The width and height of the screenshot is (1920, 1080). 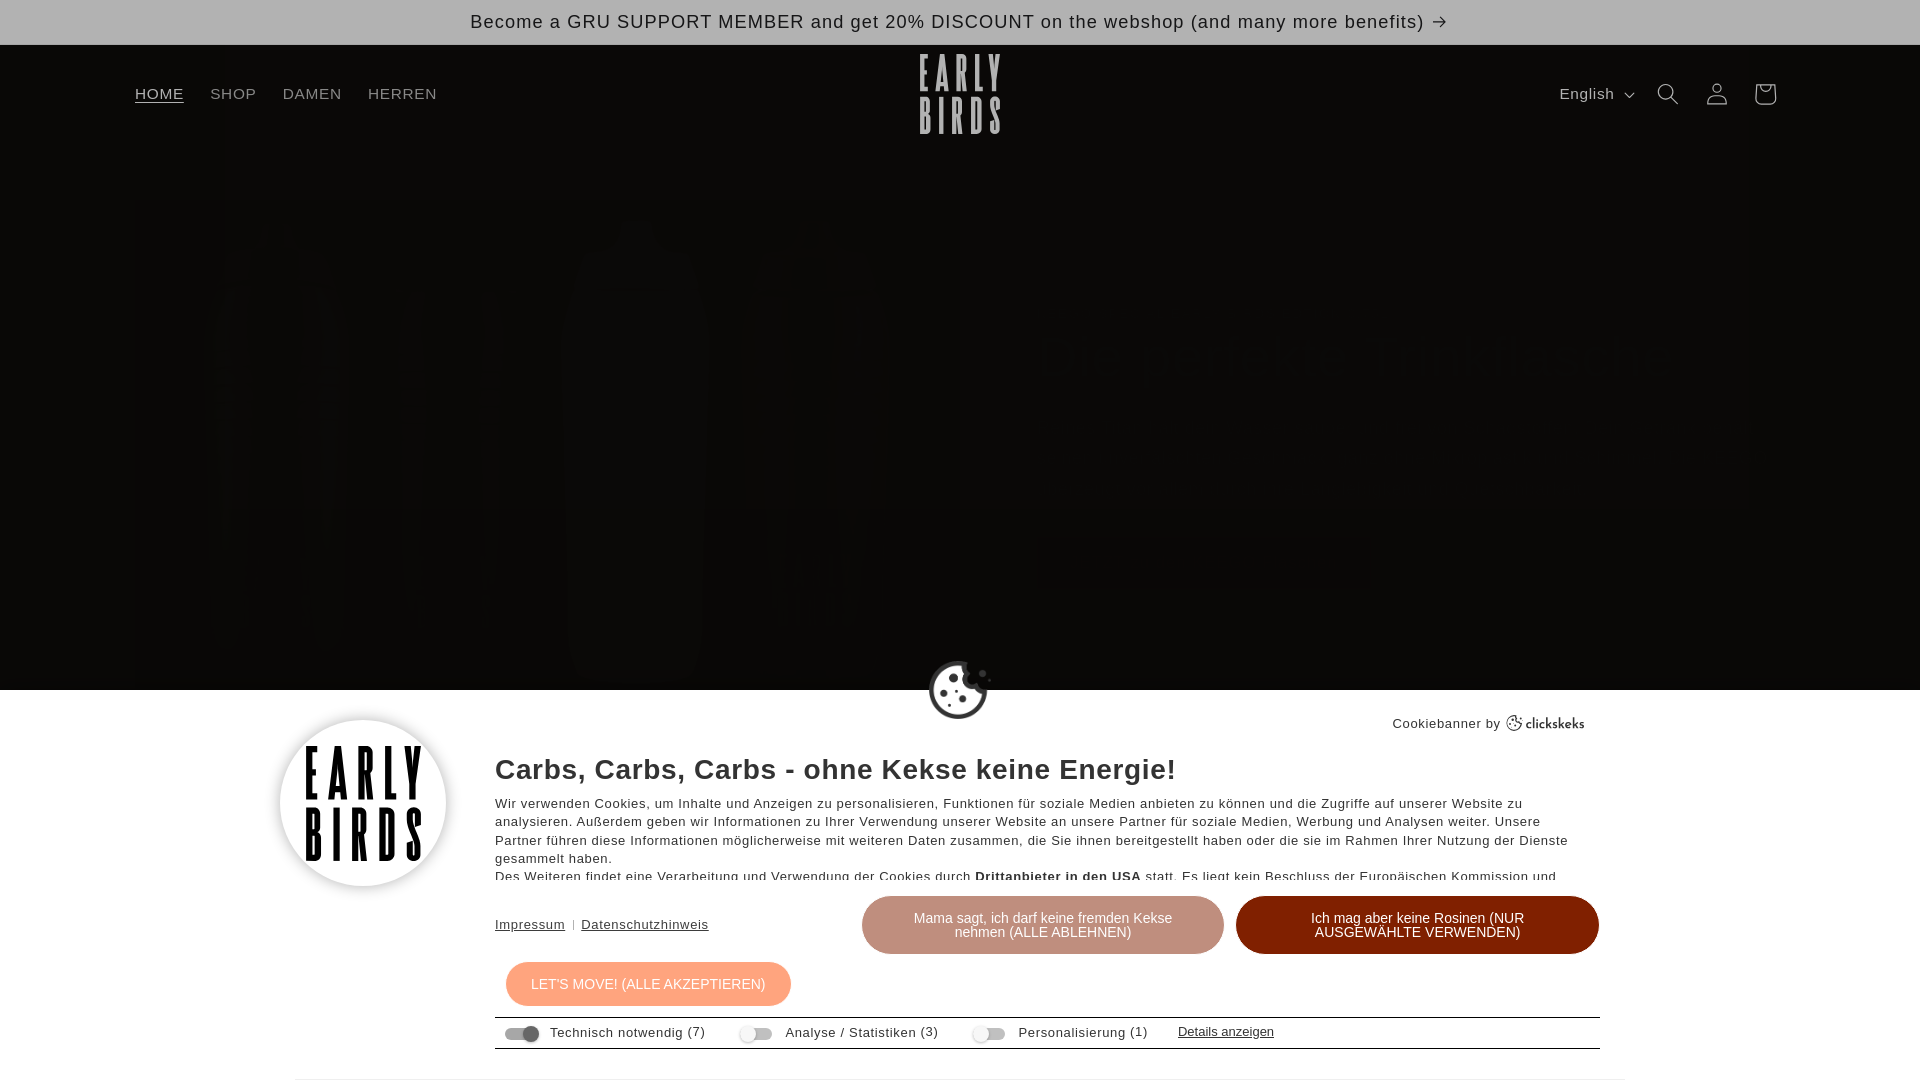 I want to click on 0, so click(x=848, y=936).